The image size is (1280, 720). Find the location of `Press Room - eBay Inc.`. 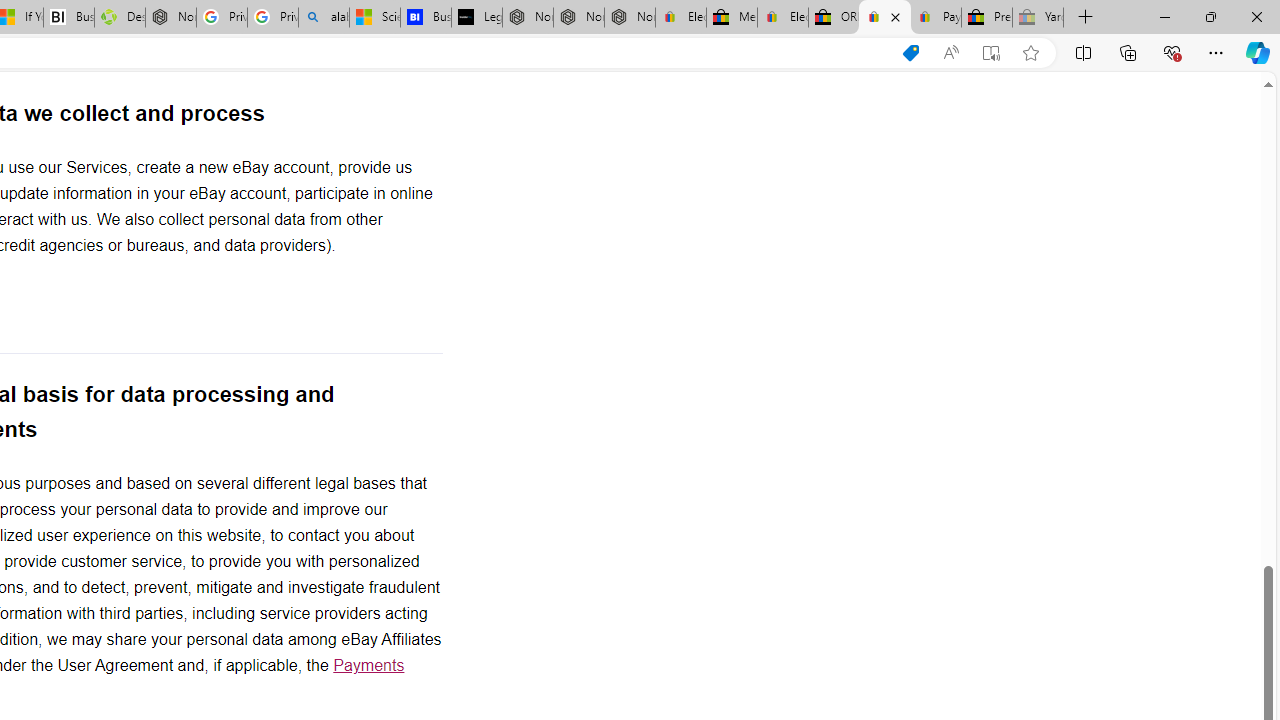

Press Room - eBay Inc. is located at coordinates (987, 18).